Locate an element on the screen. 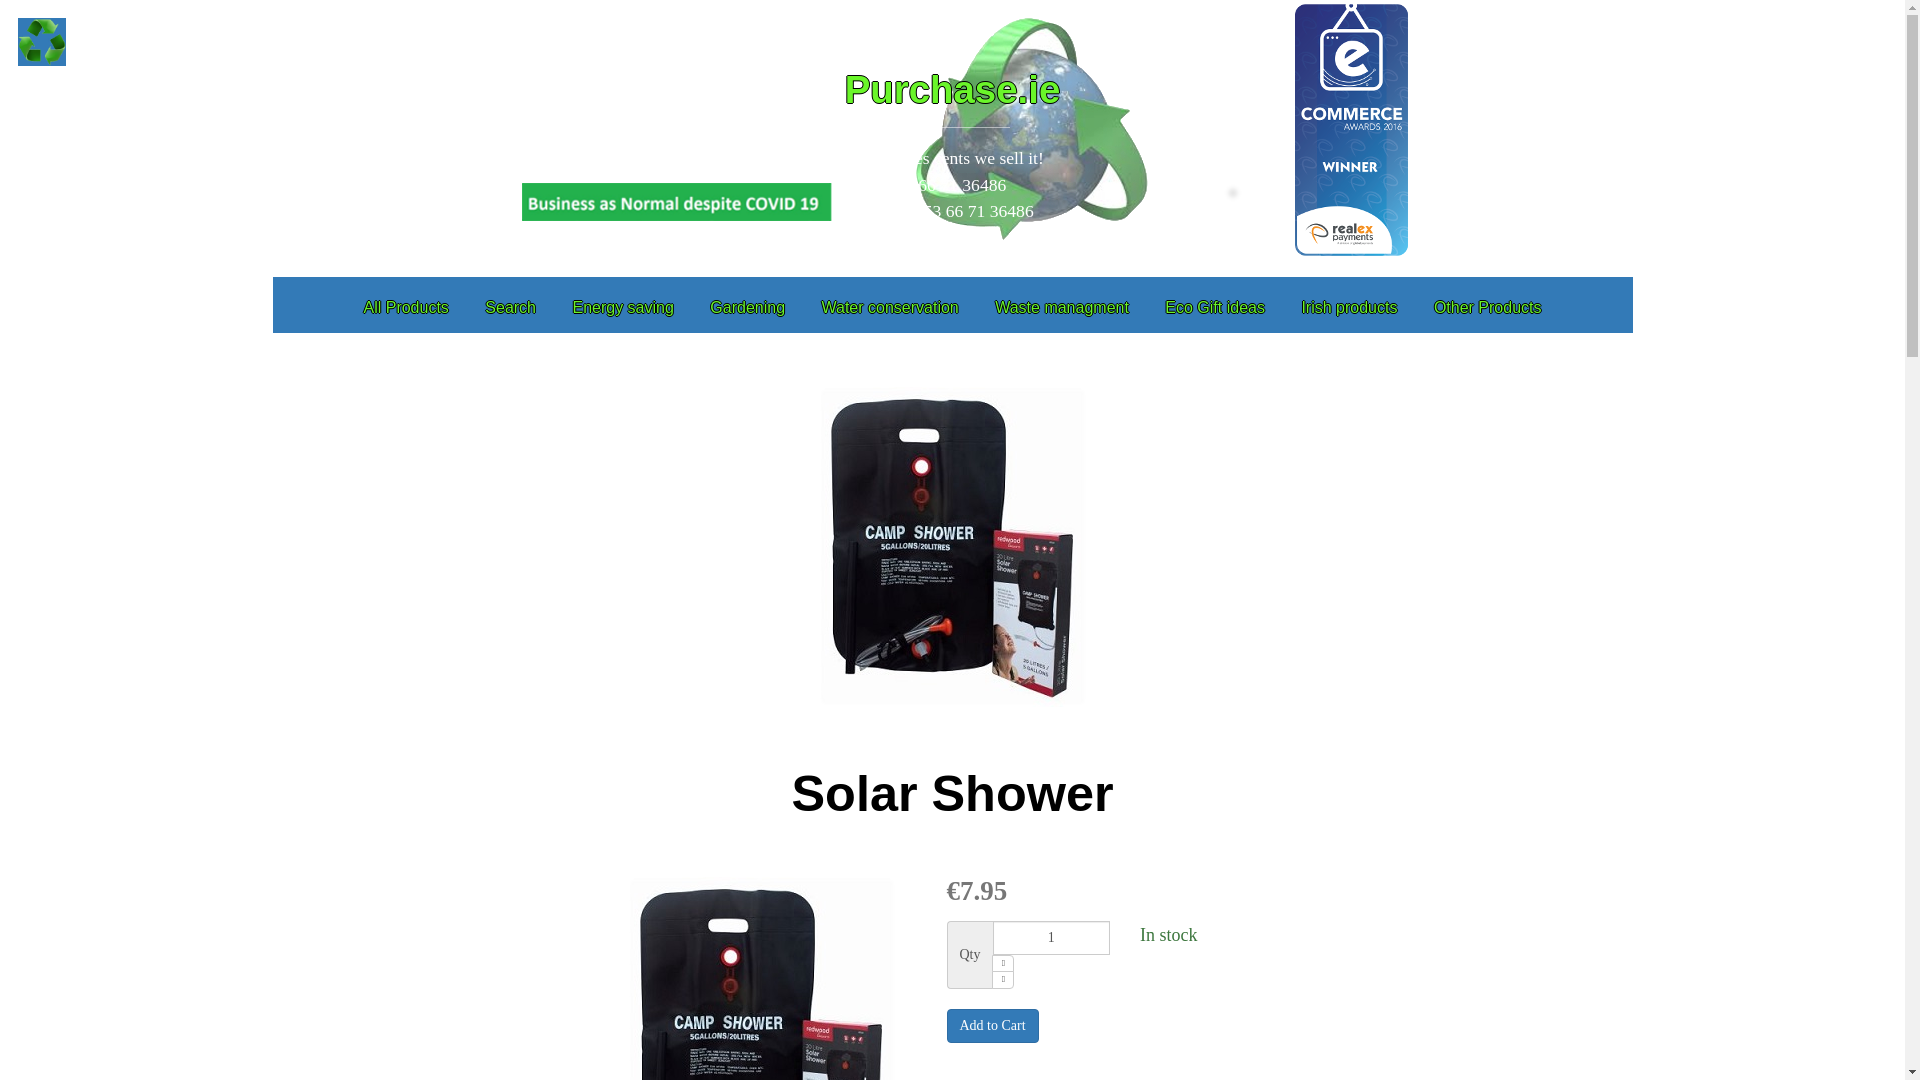 The image size is (1920, 1080). Irish products is located at coordinates (1348, 306).